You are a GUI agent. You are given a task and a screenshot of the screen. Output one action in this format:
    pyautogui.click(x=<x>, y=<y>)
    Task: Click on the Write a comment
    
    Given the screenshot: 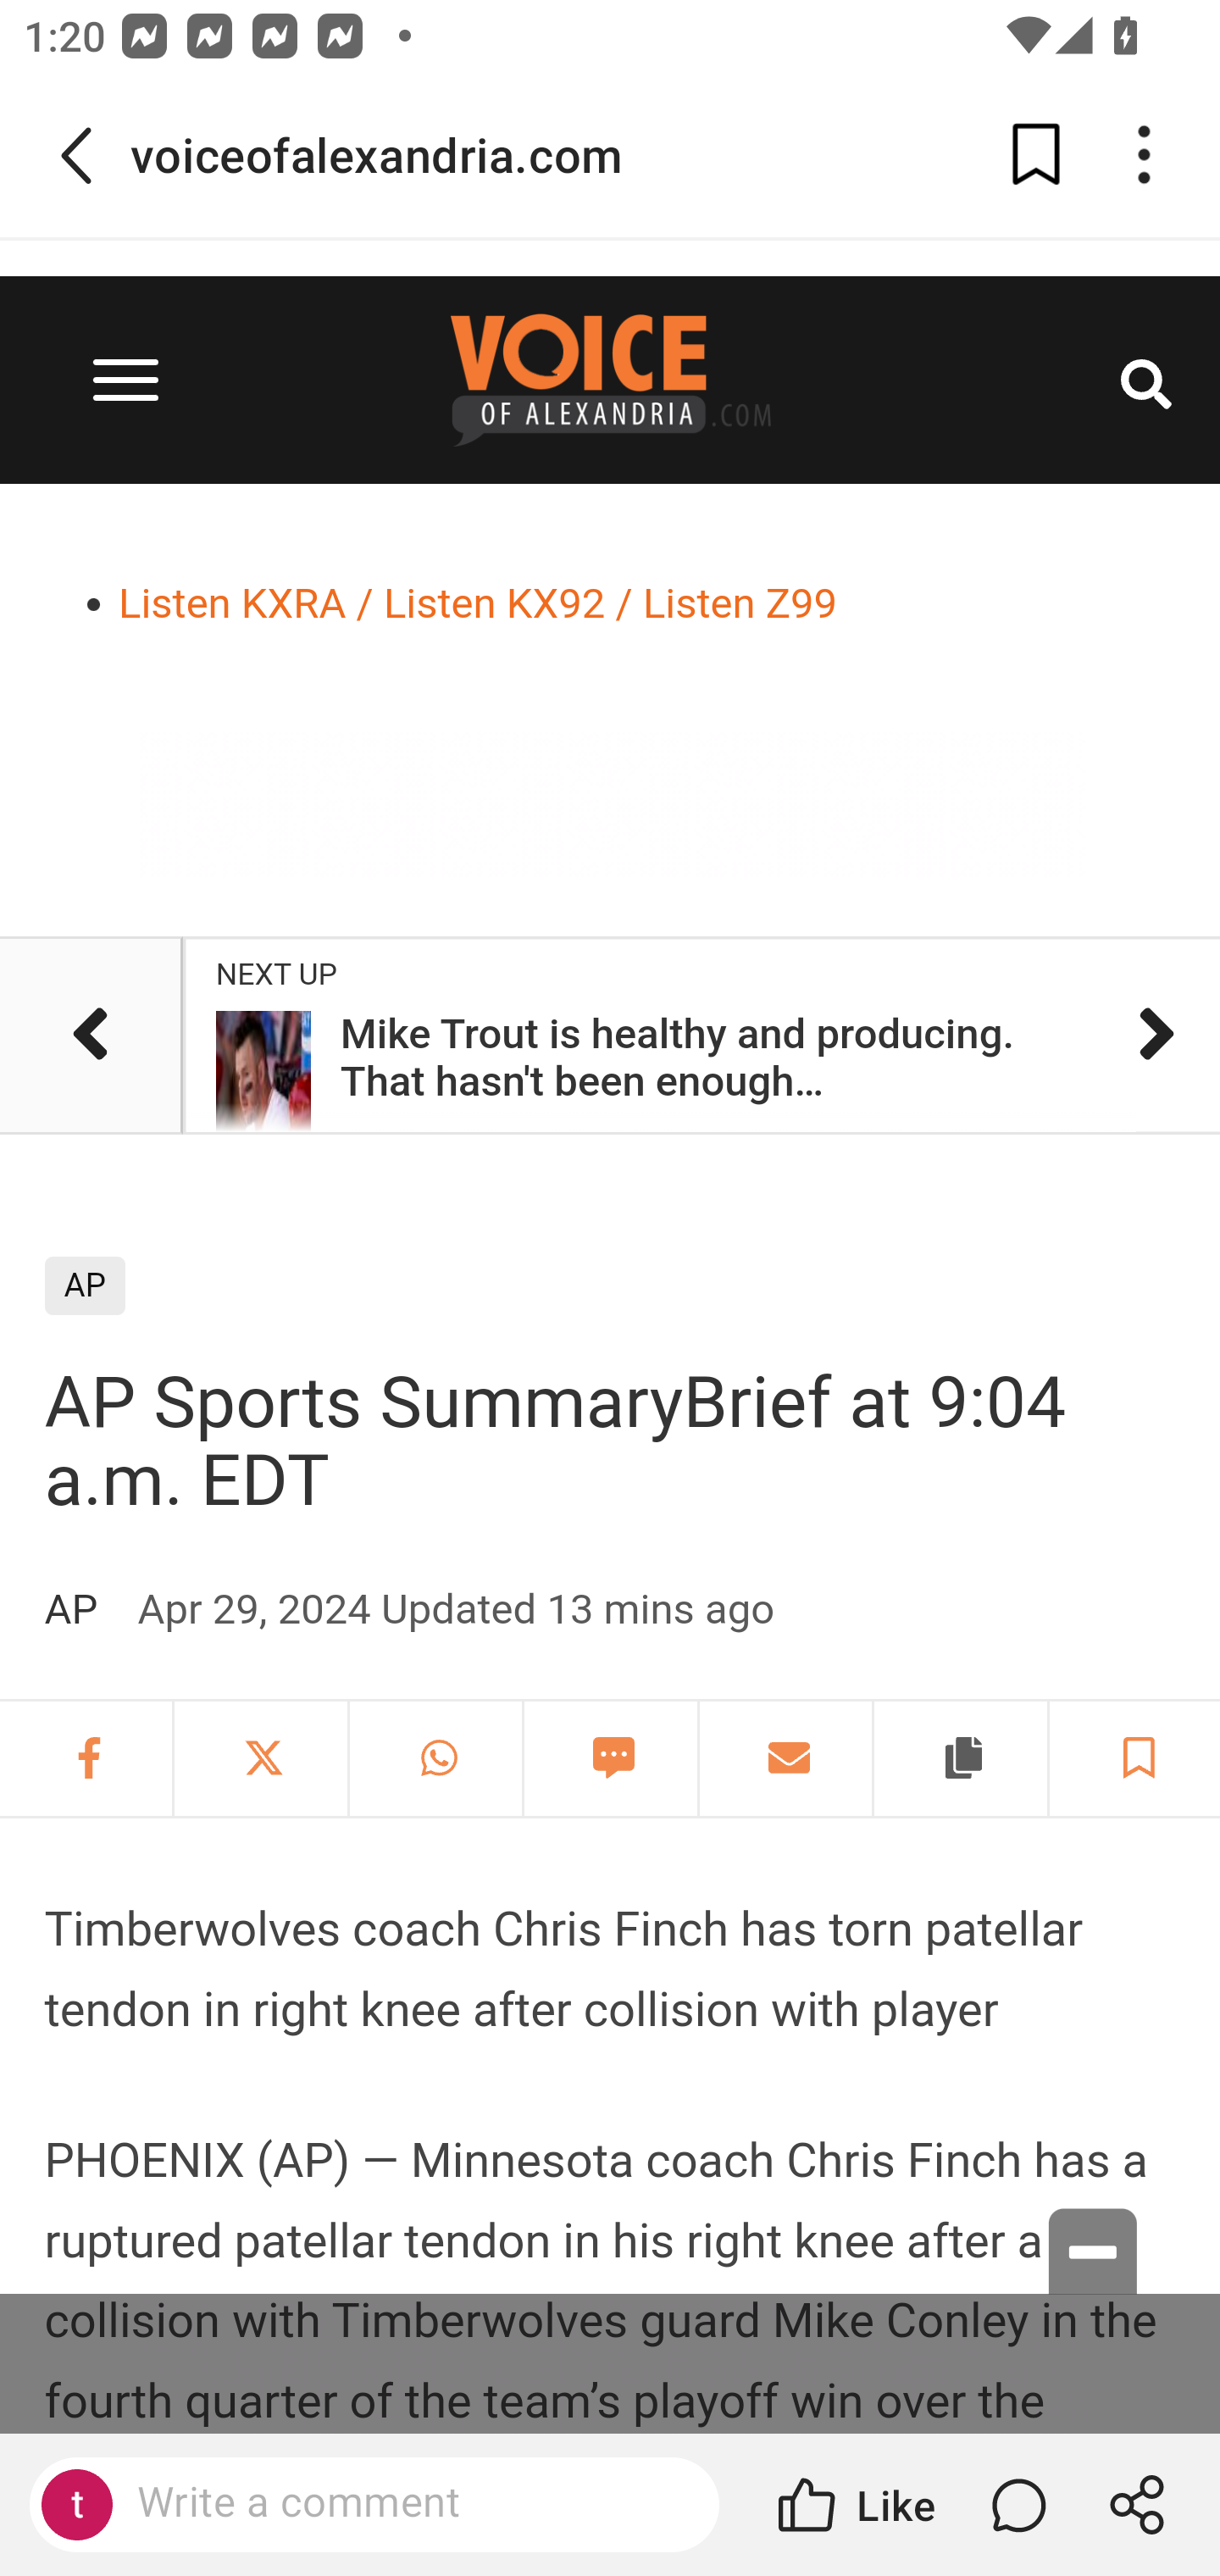 What is the action you would take?
    pyautogui.click(x=403, y=2503)
    